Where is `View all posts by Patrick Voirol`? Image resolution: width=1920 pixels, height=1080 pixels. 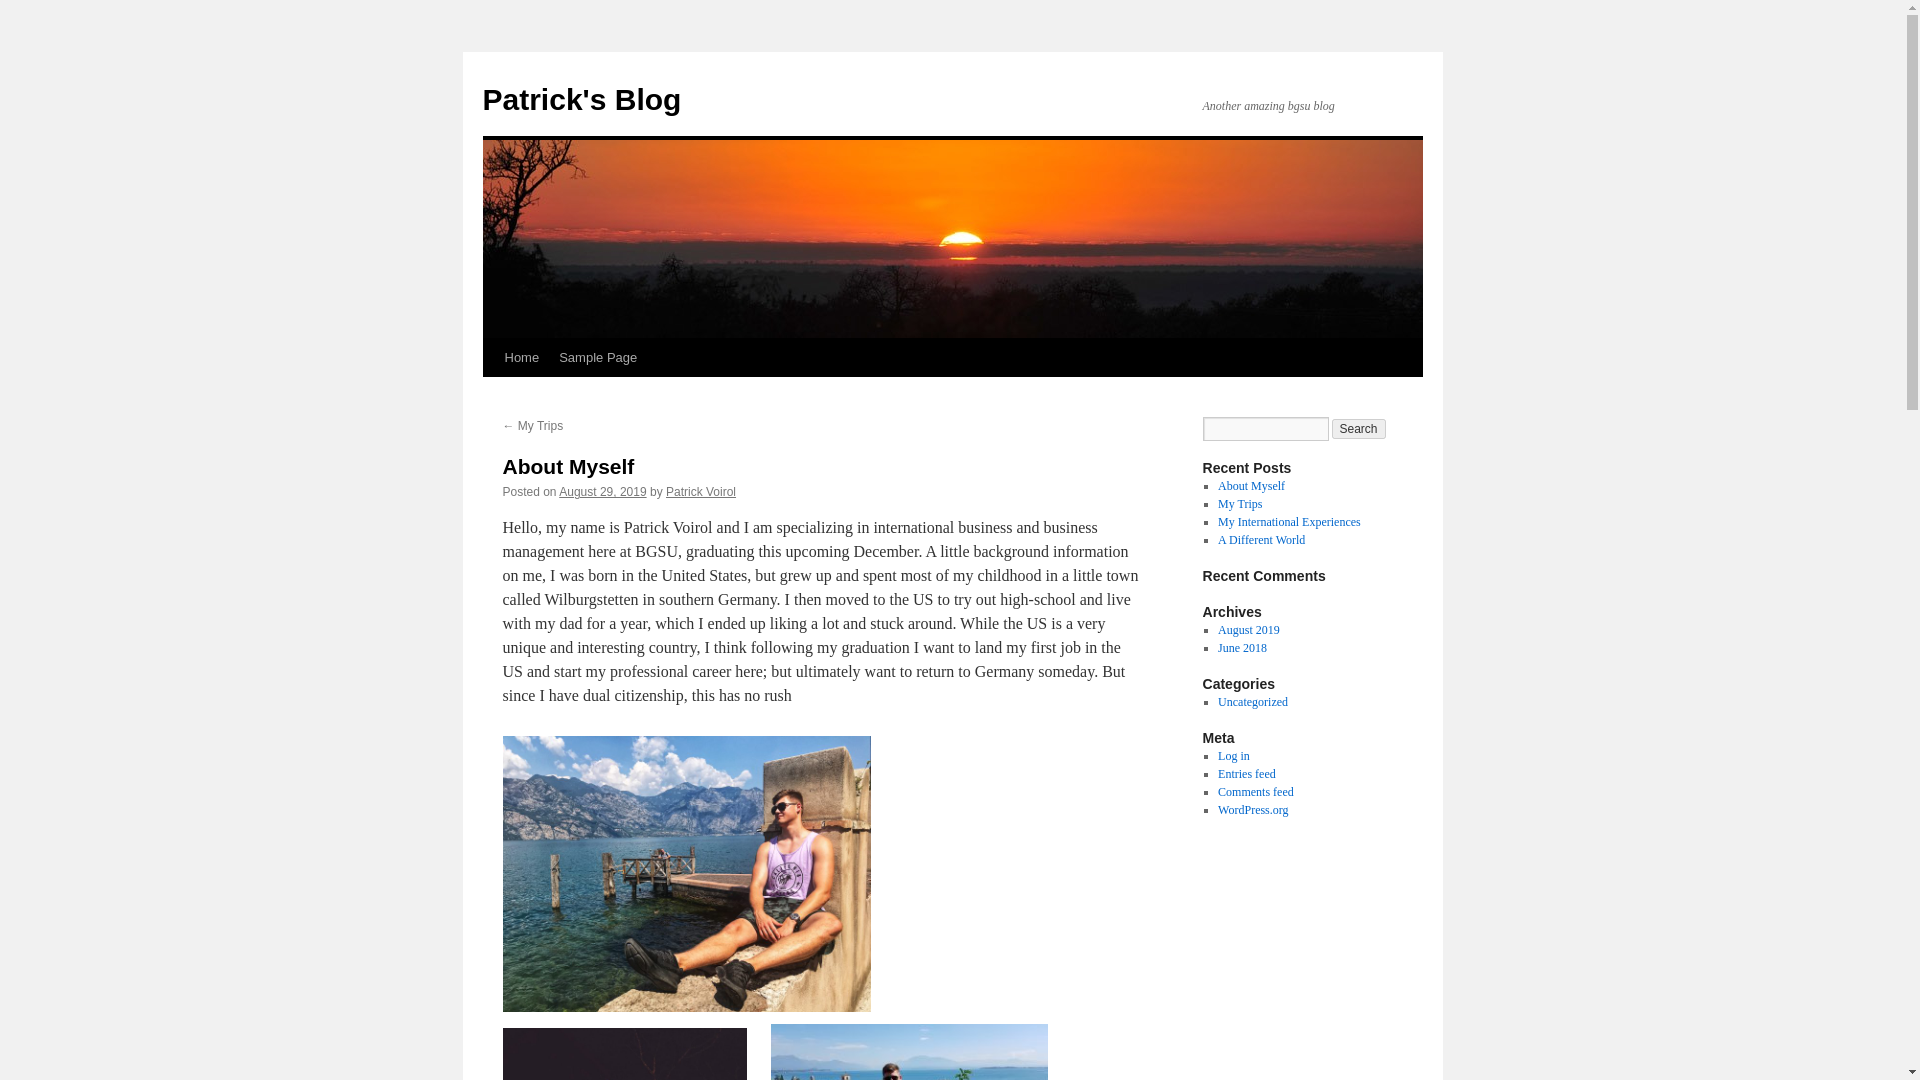
View all posts by Patrick Voirol is located at coordinates (700, 491).